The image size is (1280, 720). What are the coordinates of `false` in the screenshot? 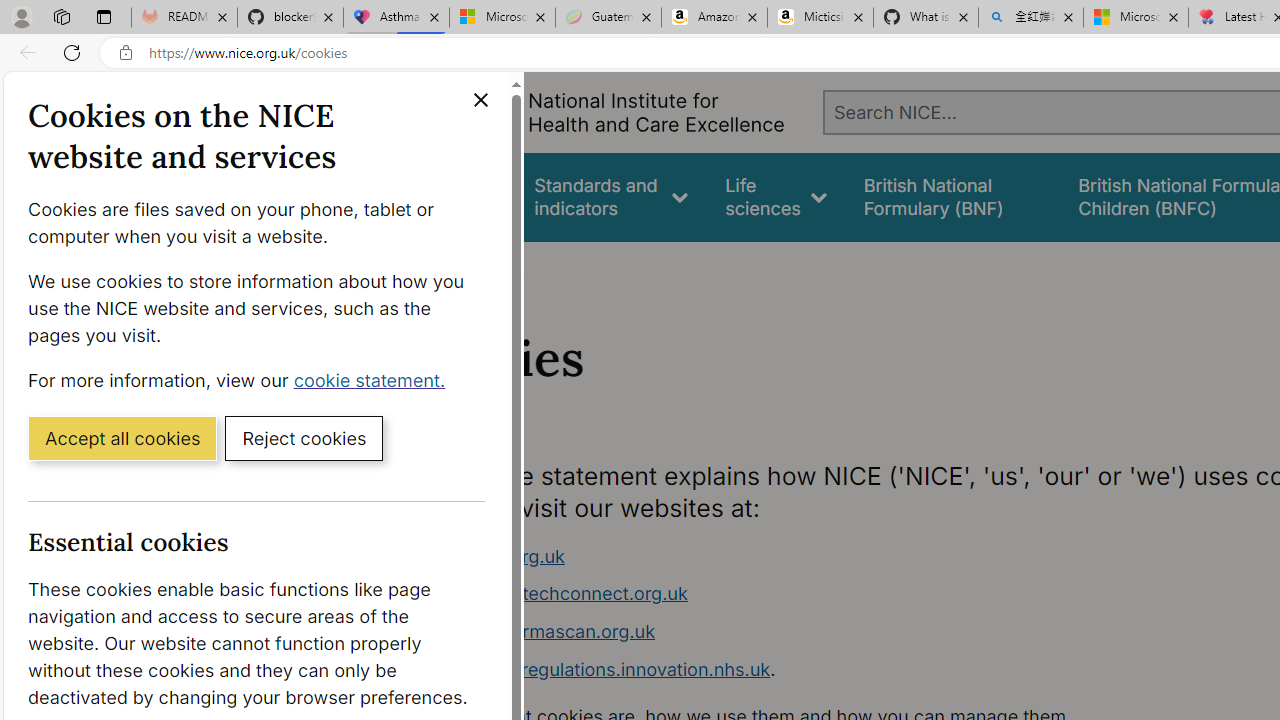 It's located at (952, 196).